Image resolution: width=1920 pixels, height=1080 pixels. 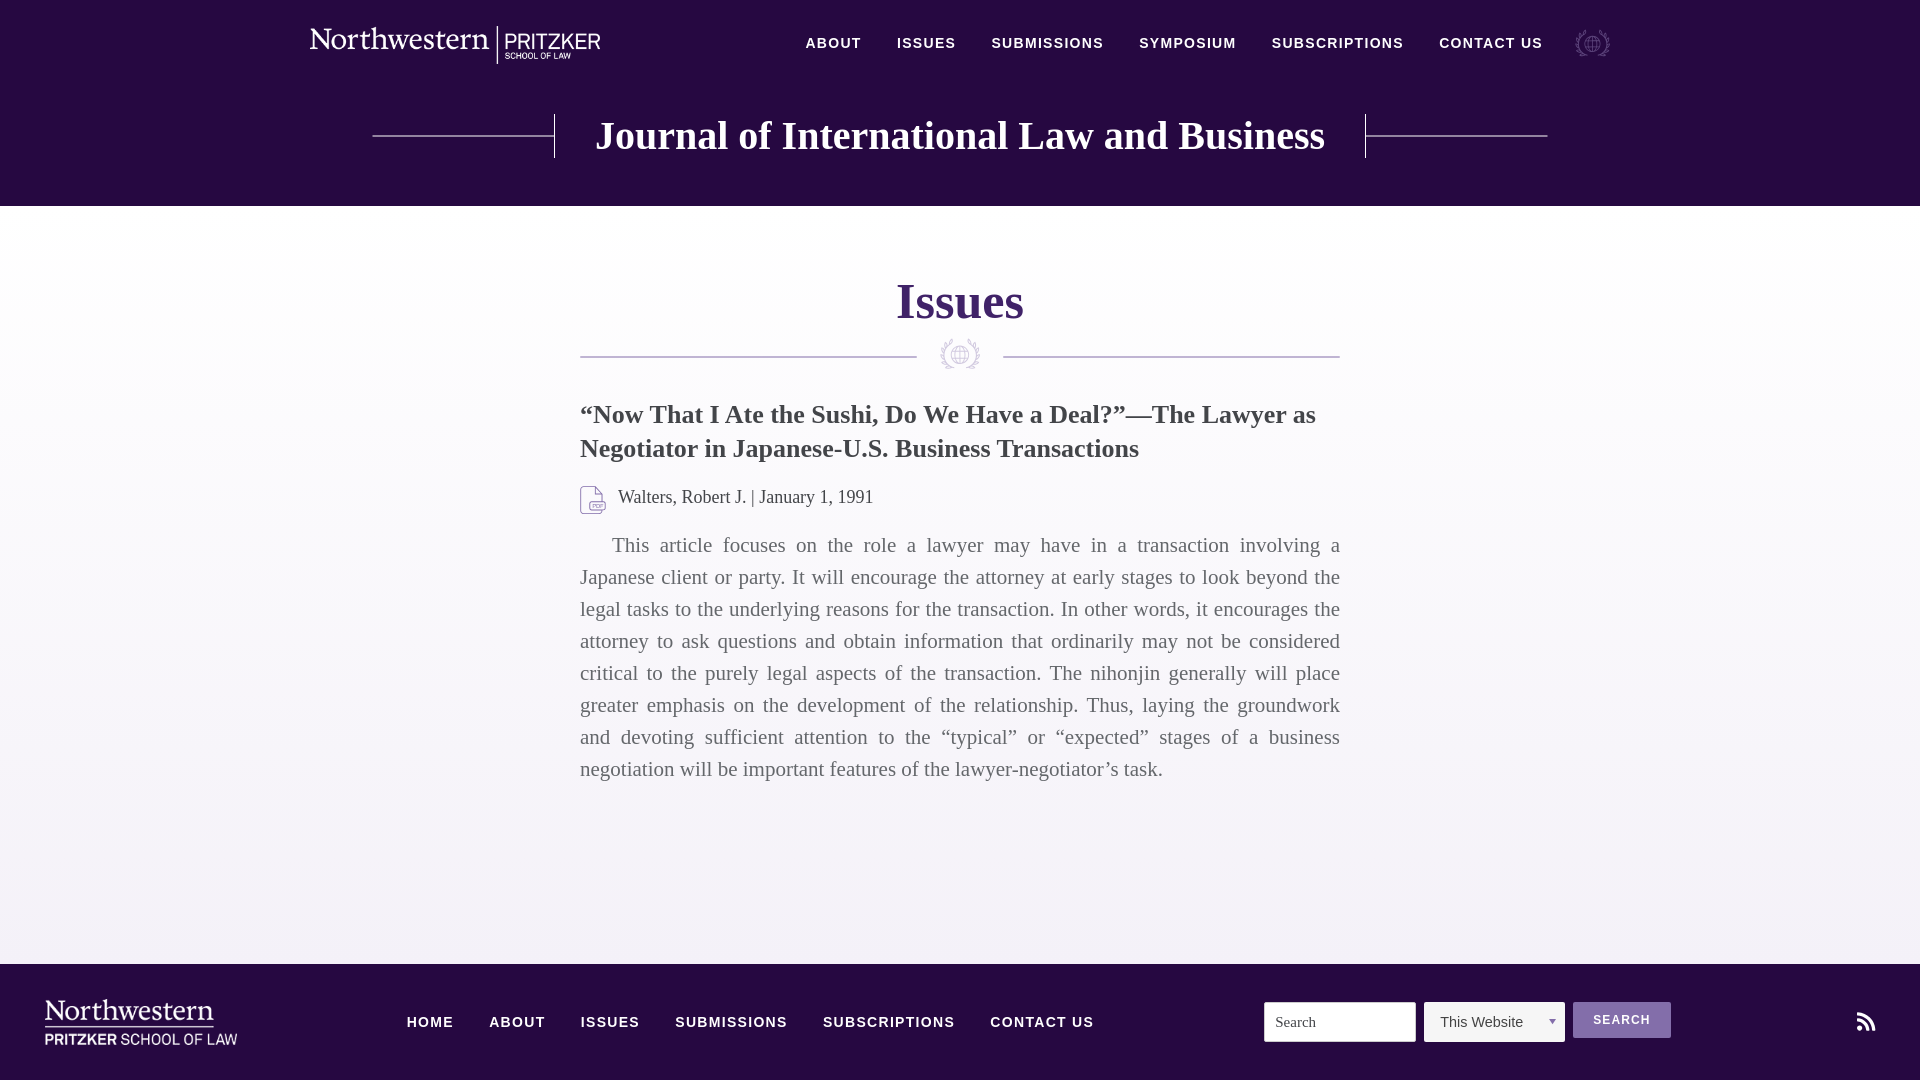 I want to click on ISSUES, so click(x=610, y=1022).